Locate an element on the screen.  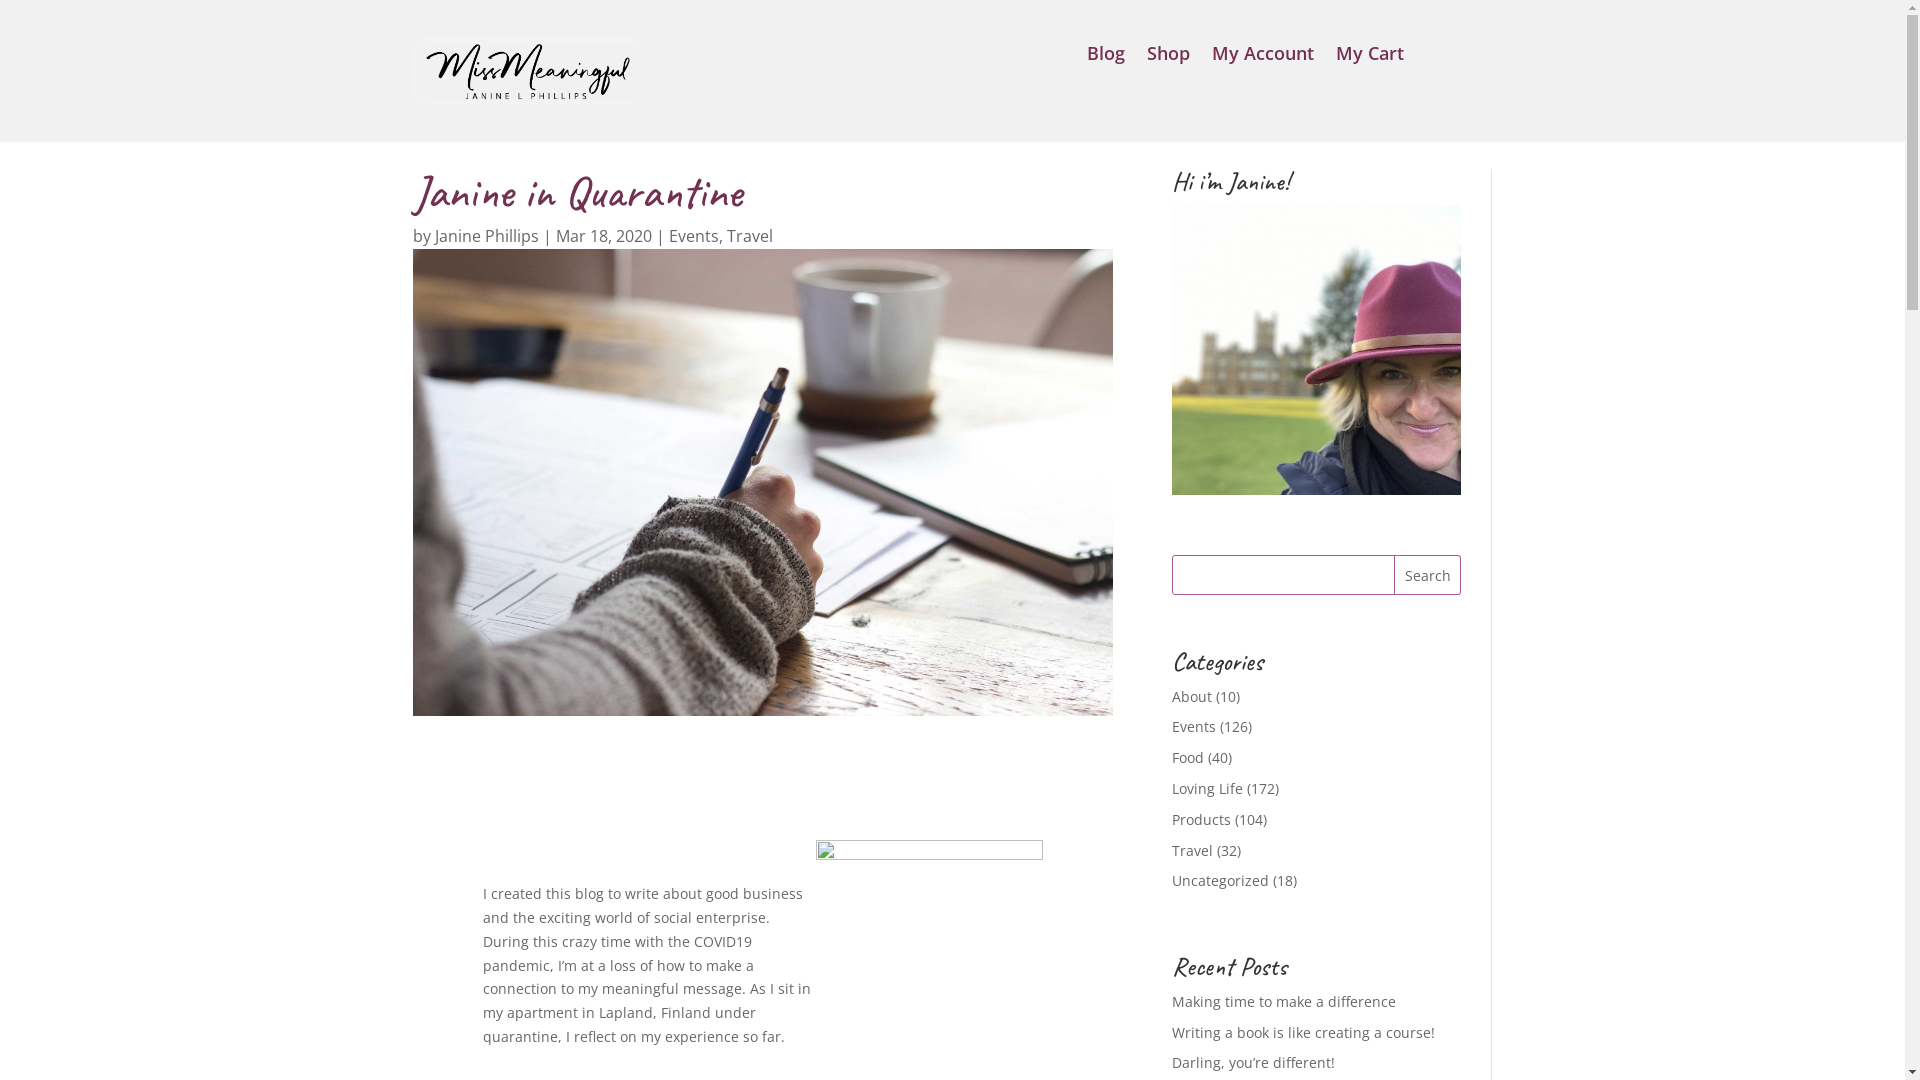
My Account is located at coordinates (1263, 57).